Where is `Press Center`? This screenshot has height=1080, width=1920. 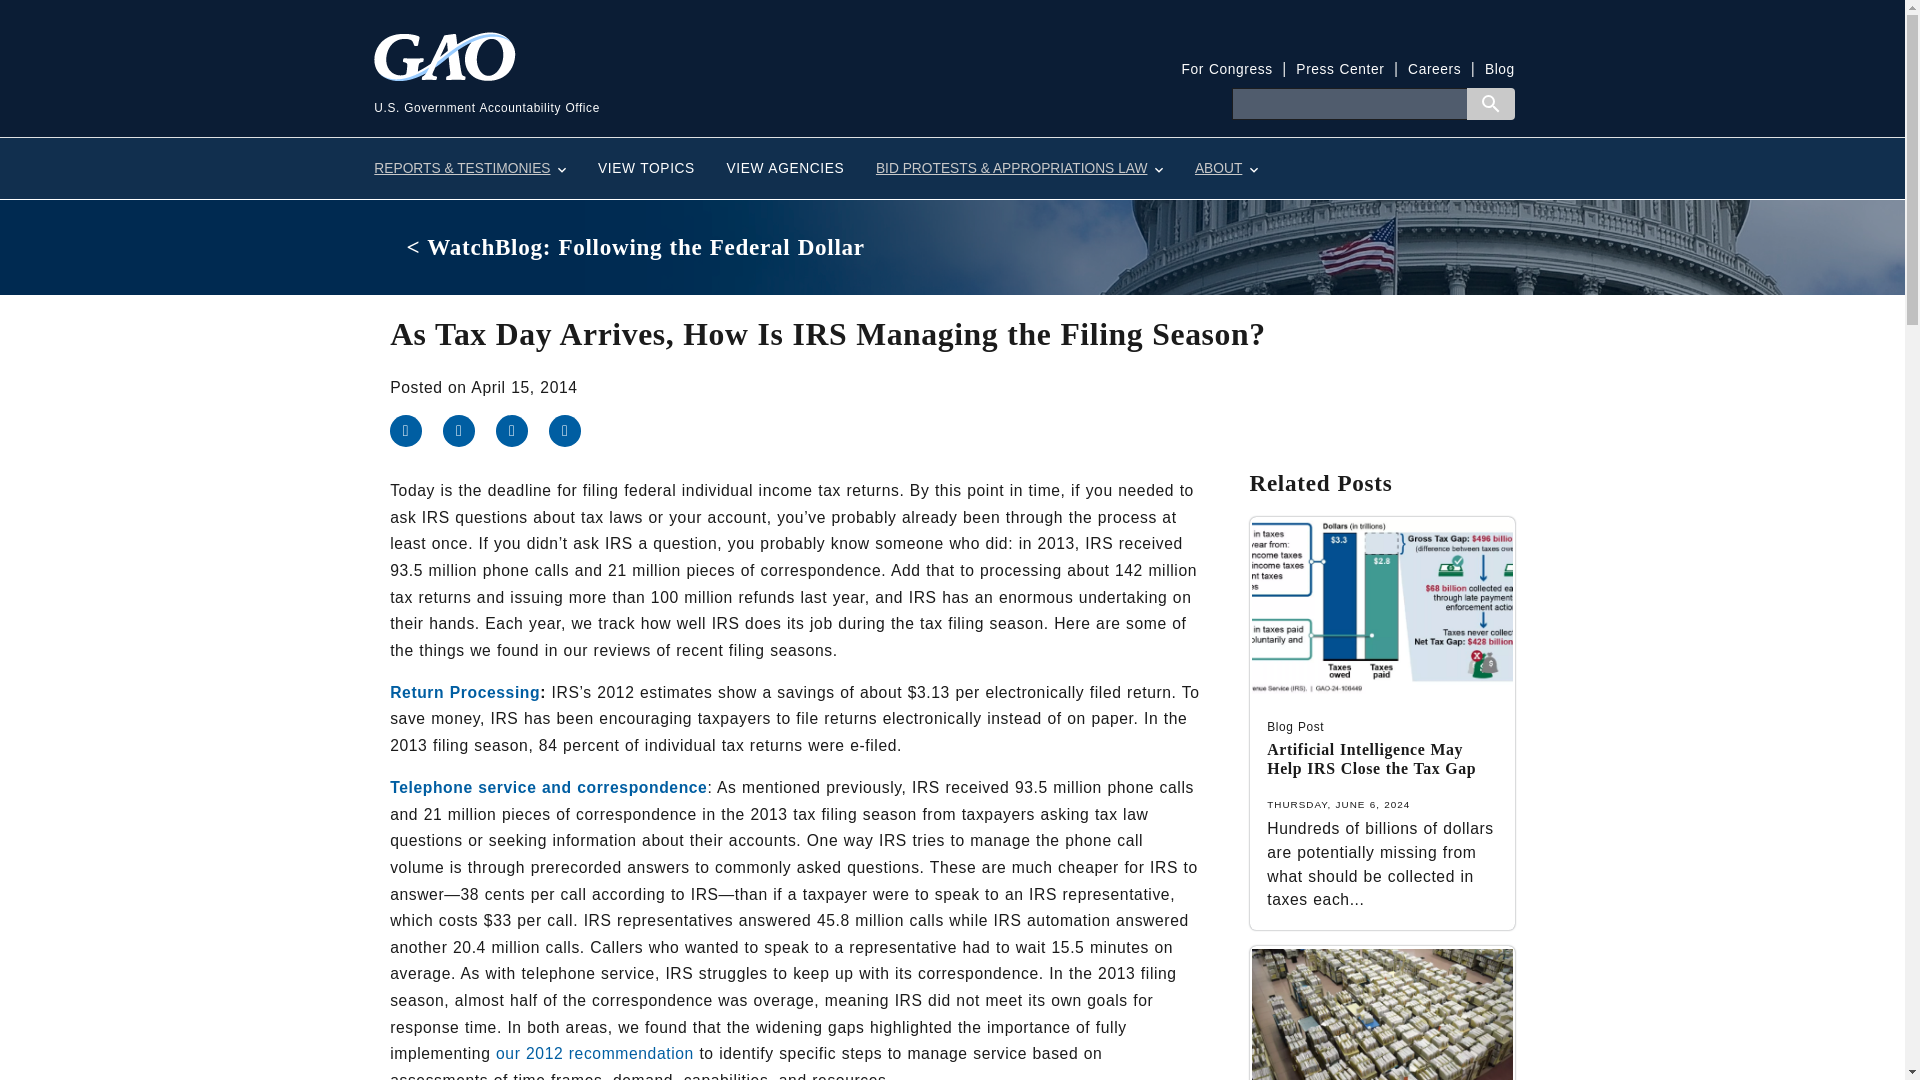
Press Center is located at coordinates (1340, 69).